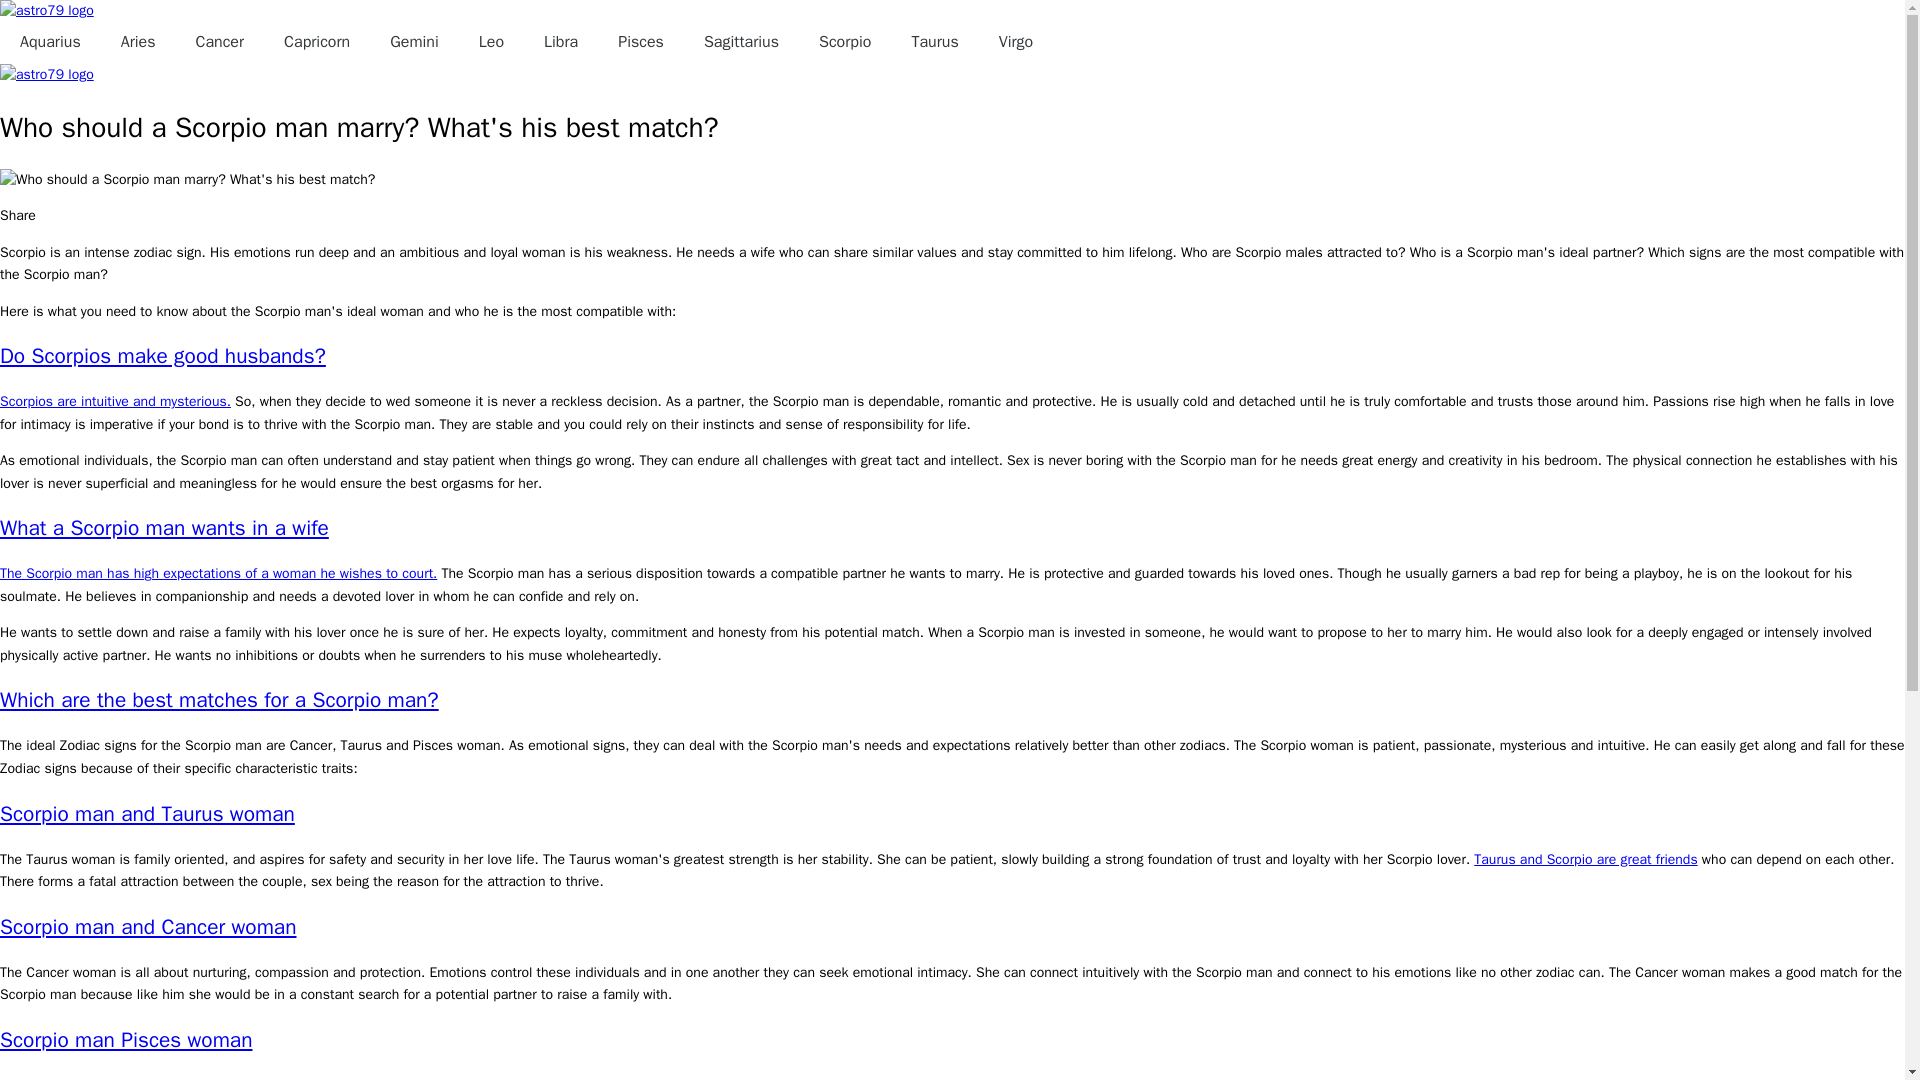 This screenshot has width=1920, height=1080. Describe the element at coordinates (742, 42) in the screenshot. I see `Sagittarius` at that location.